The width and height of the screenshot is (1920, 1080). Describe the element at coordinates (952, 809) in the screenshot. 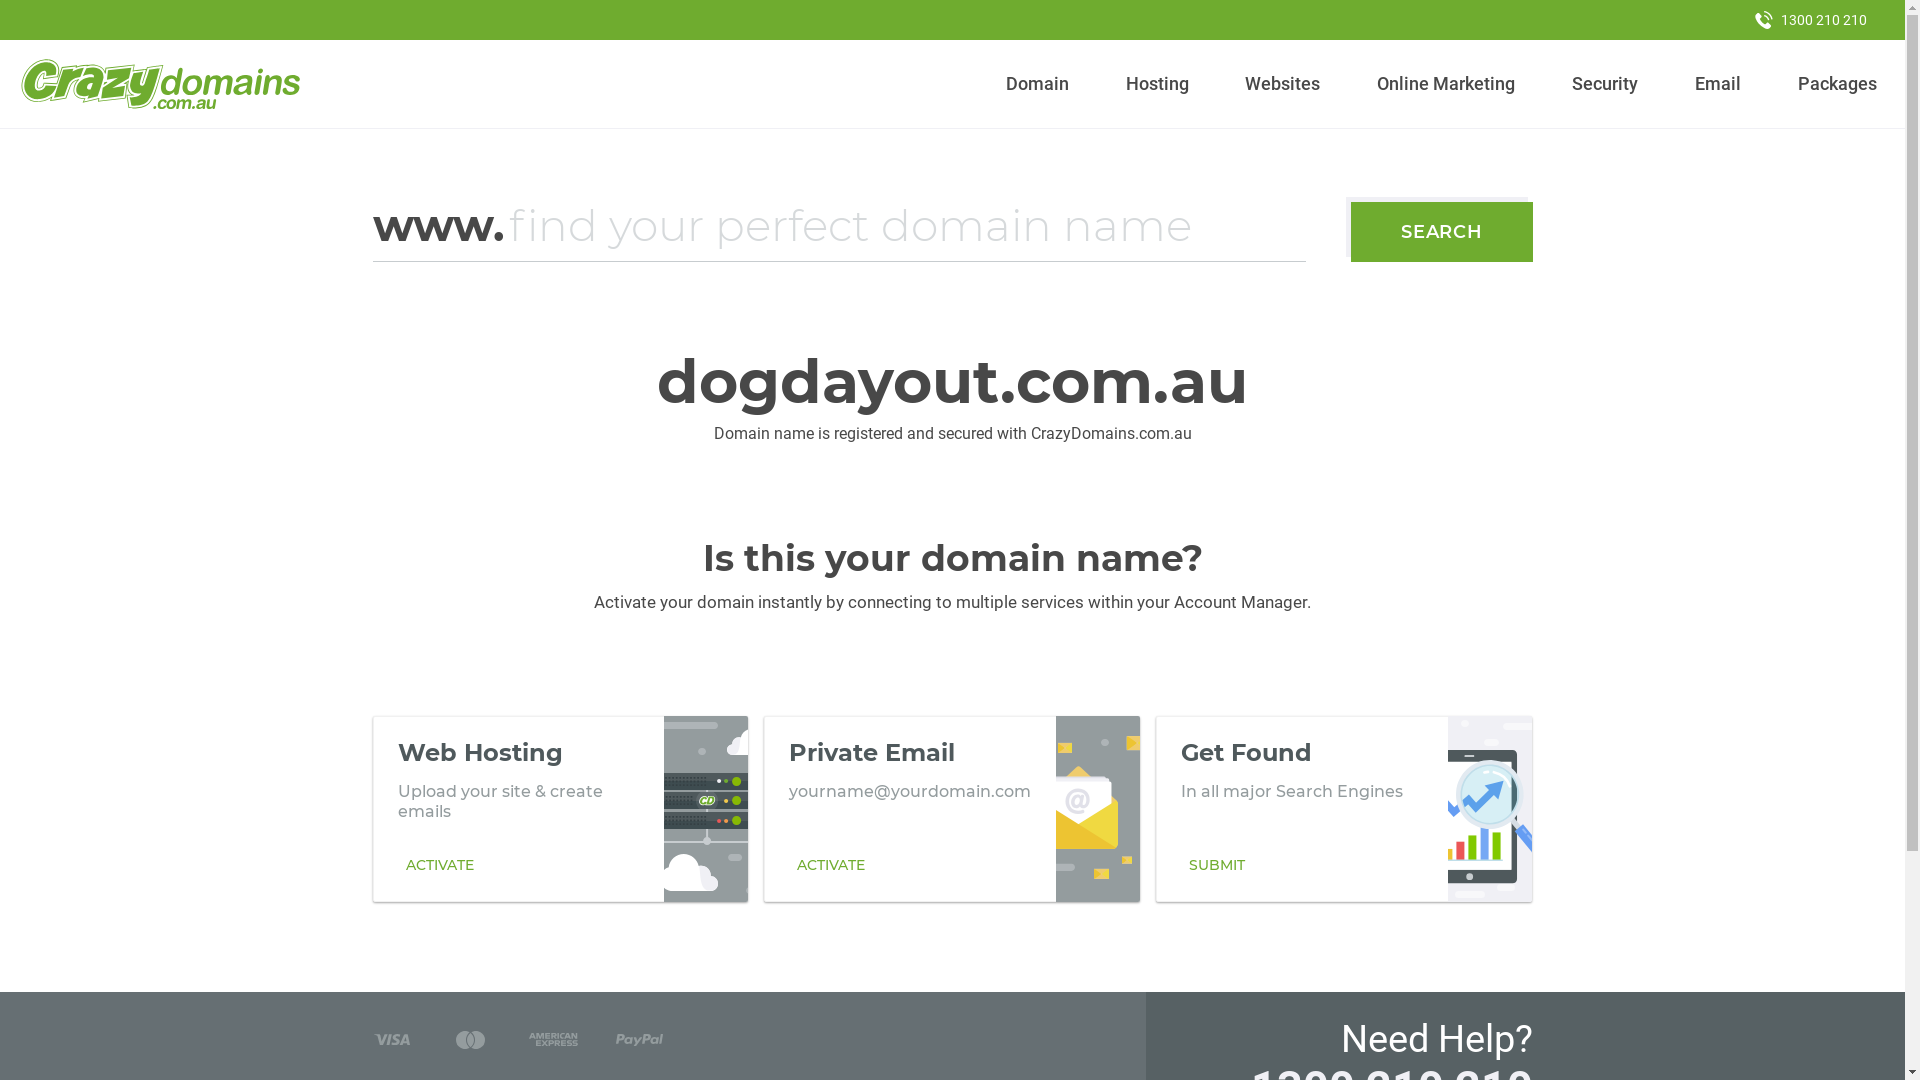

I see `Private Email
yourname@yourdomain.com
ACTIVATE` at that location.